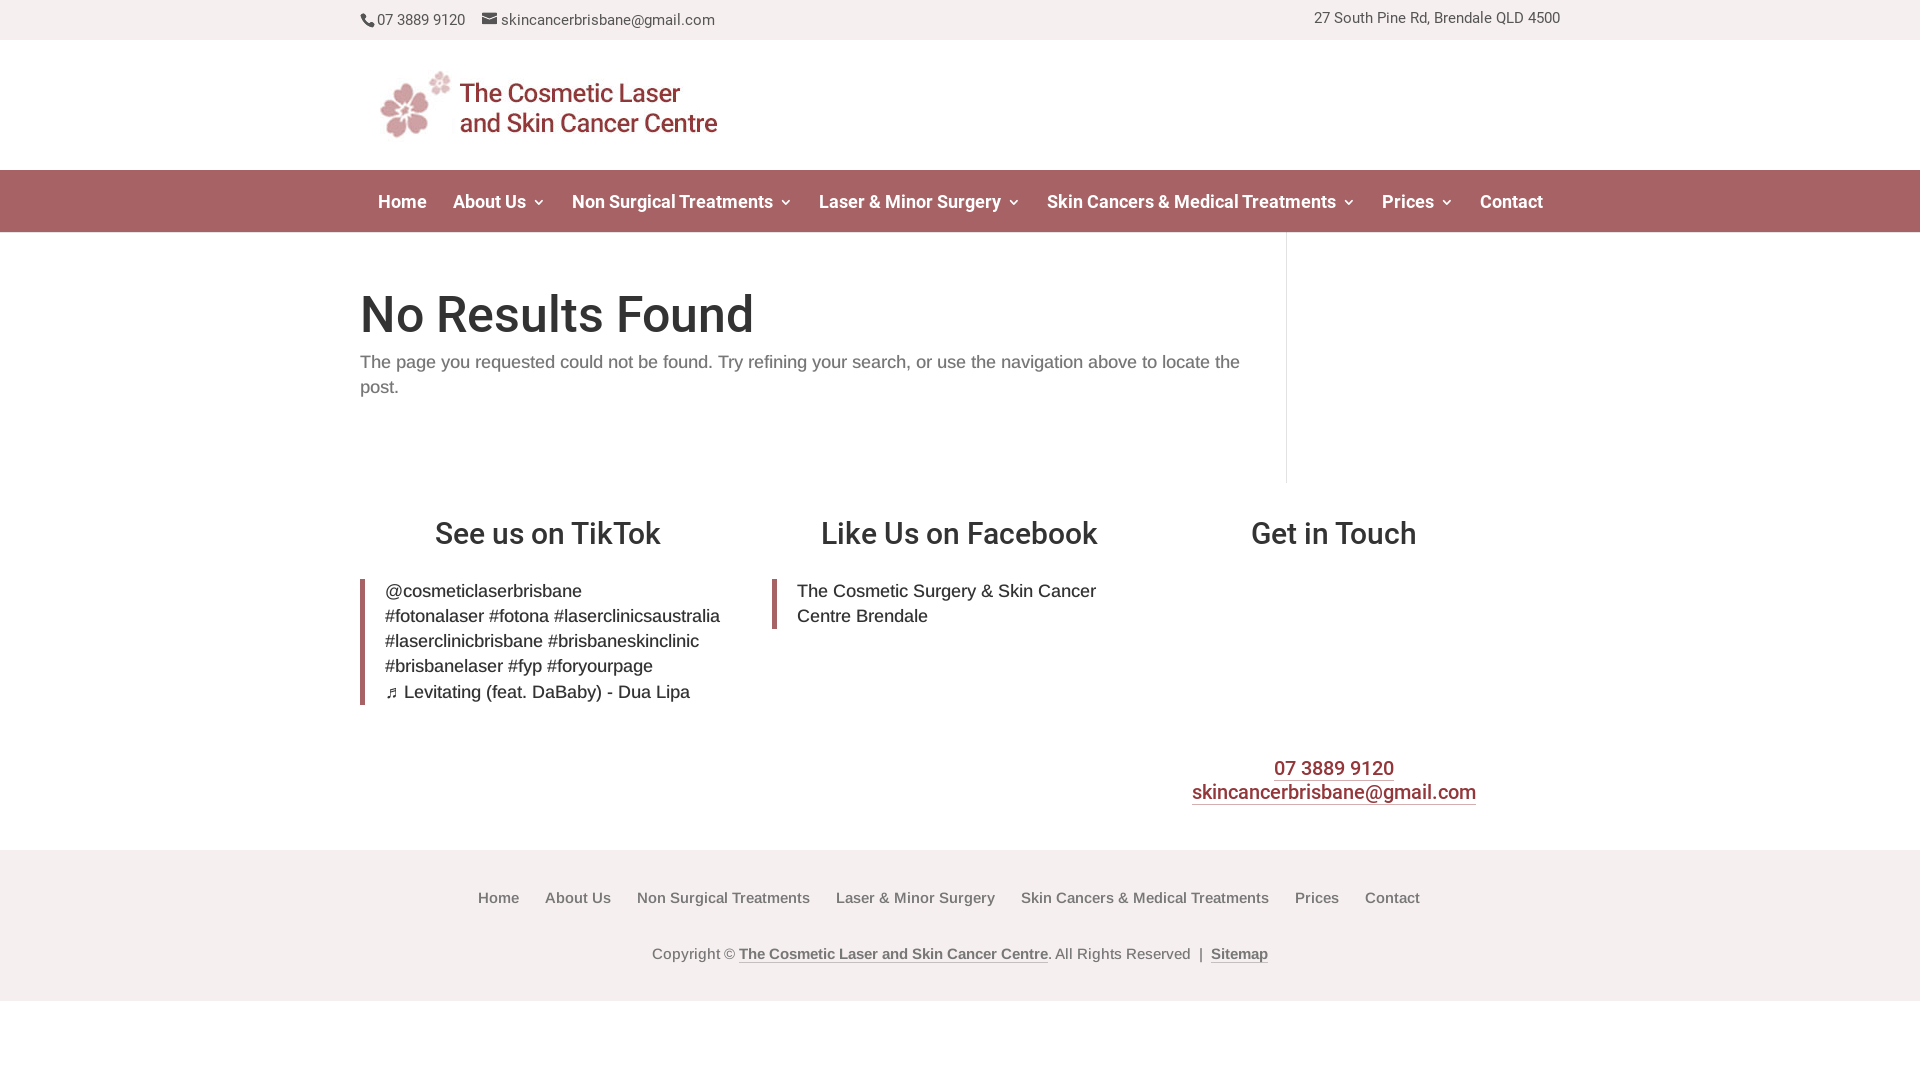 This screenshot has width=1920, height=1080. What do you see at coordinates (1145, 898) in the screenshot?
I see `Skin Cancers & Medical Treatments` at bounding box center [1145, 898].